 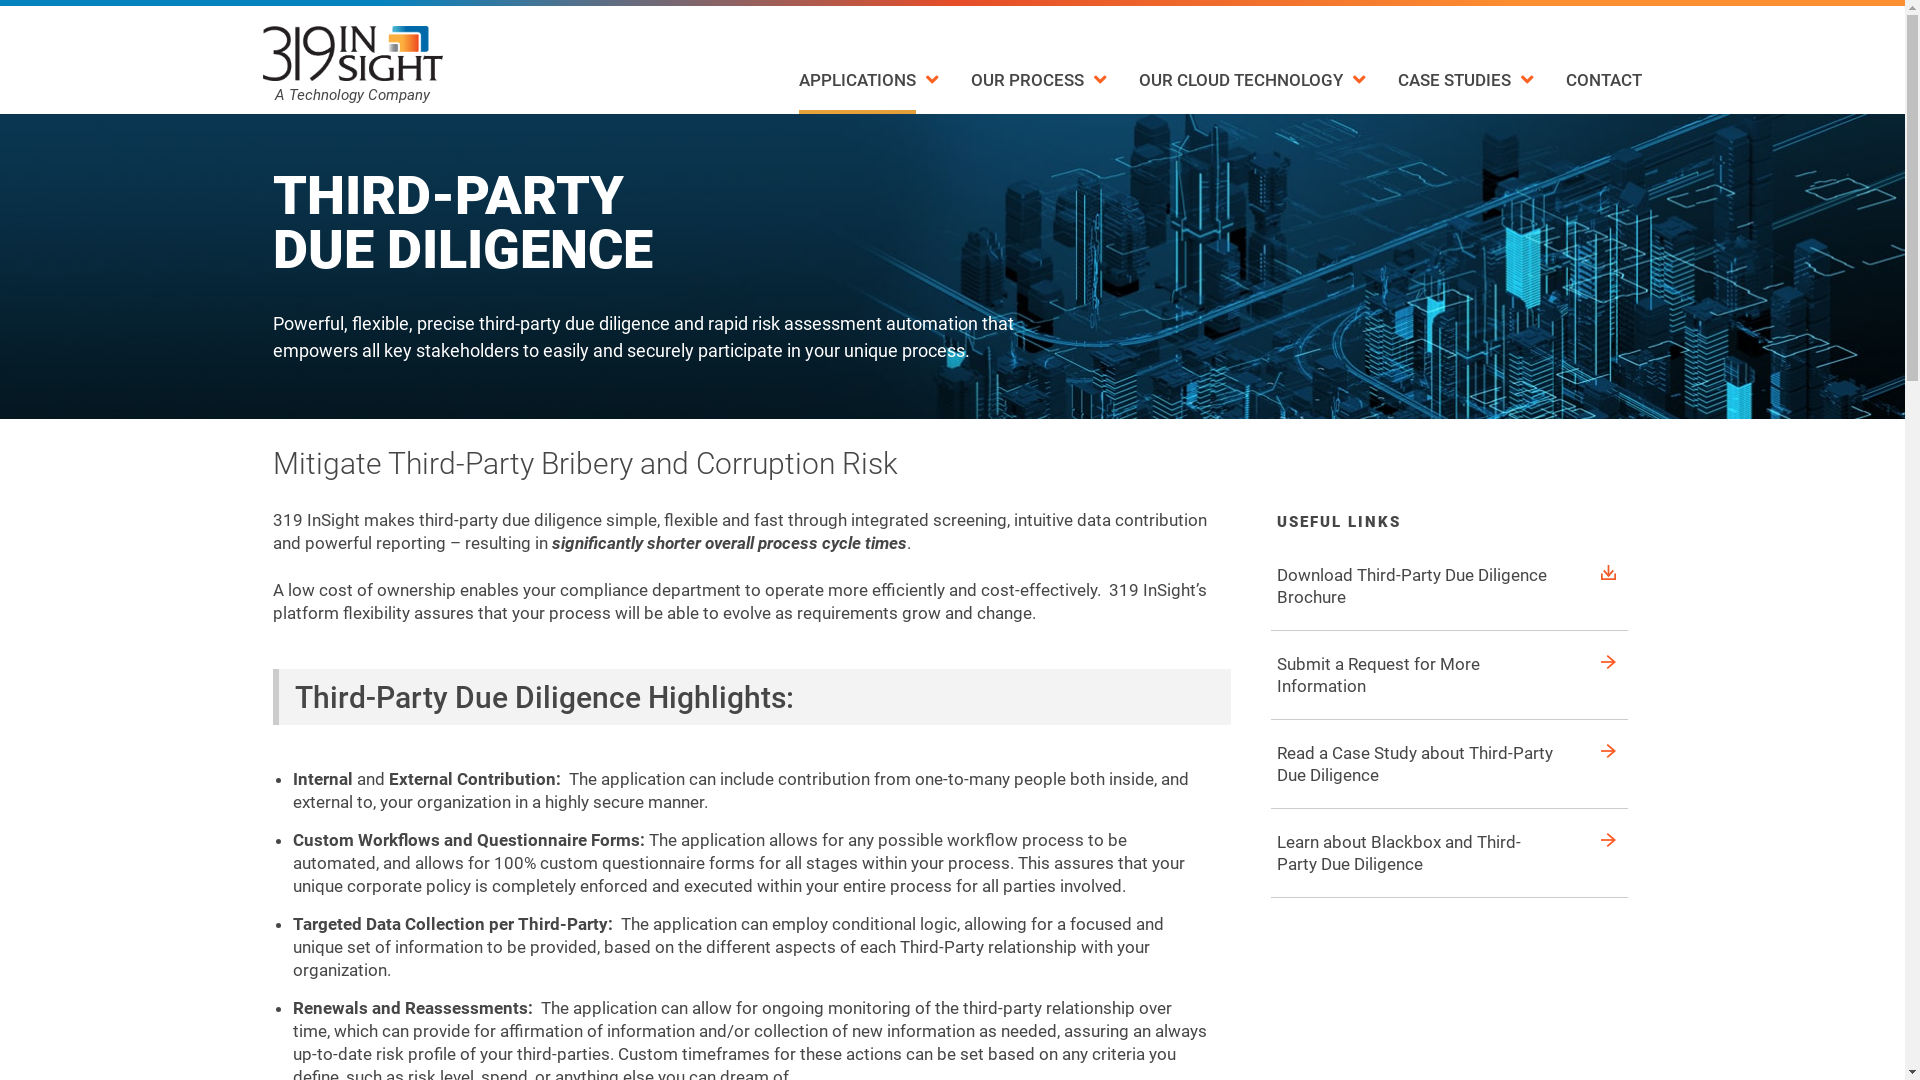 What do you see at coordinates (1252, 80) in the screenshot?
I see `OUR CLOUD TECHNOLOGY` at bounding box center [1252, 80].